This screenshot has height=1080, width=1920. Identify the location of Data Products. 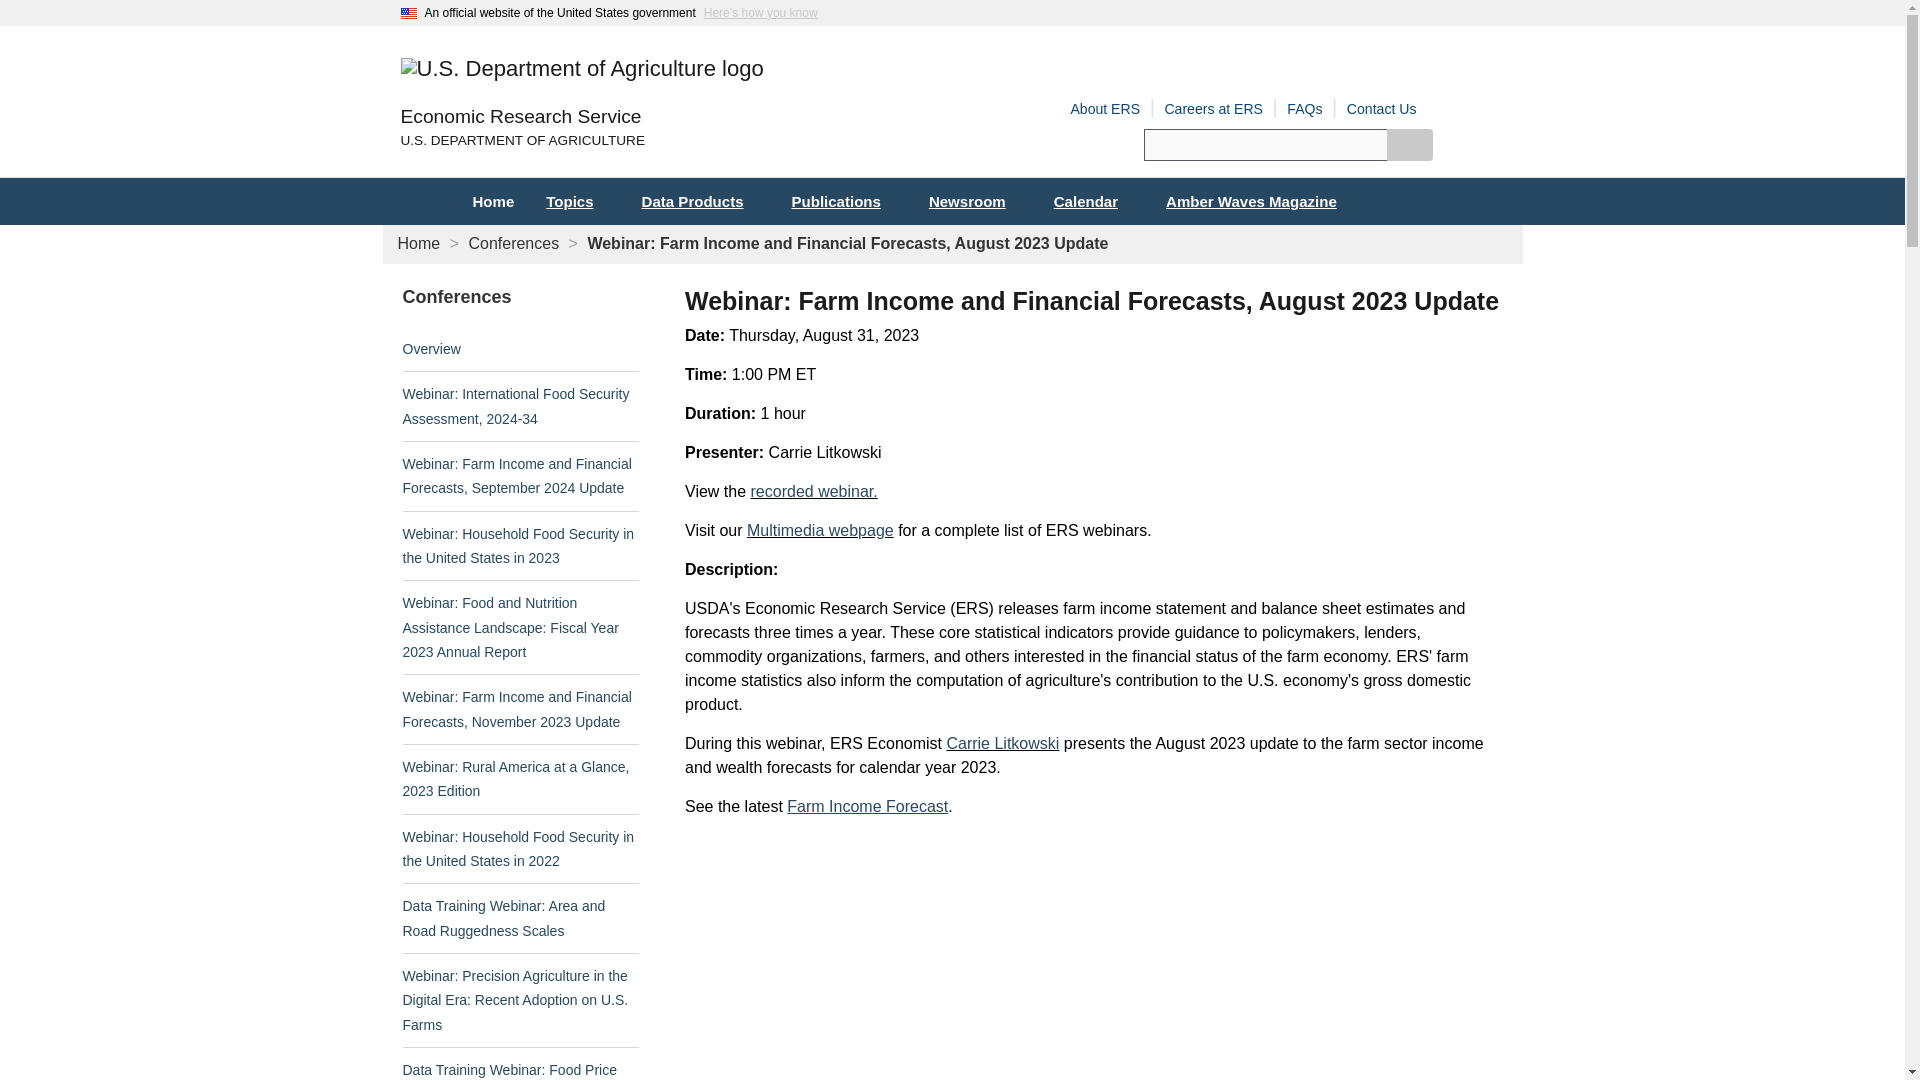
(700, 201).